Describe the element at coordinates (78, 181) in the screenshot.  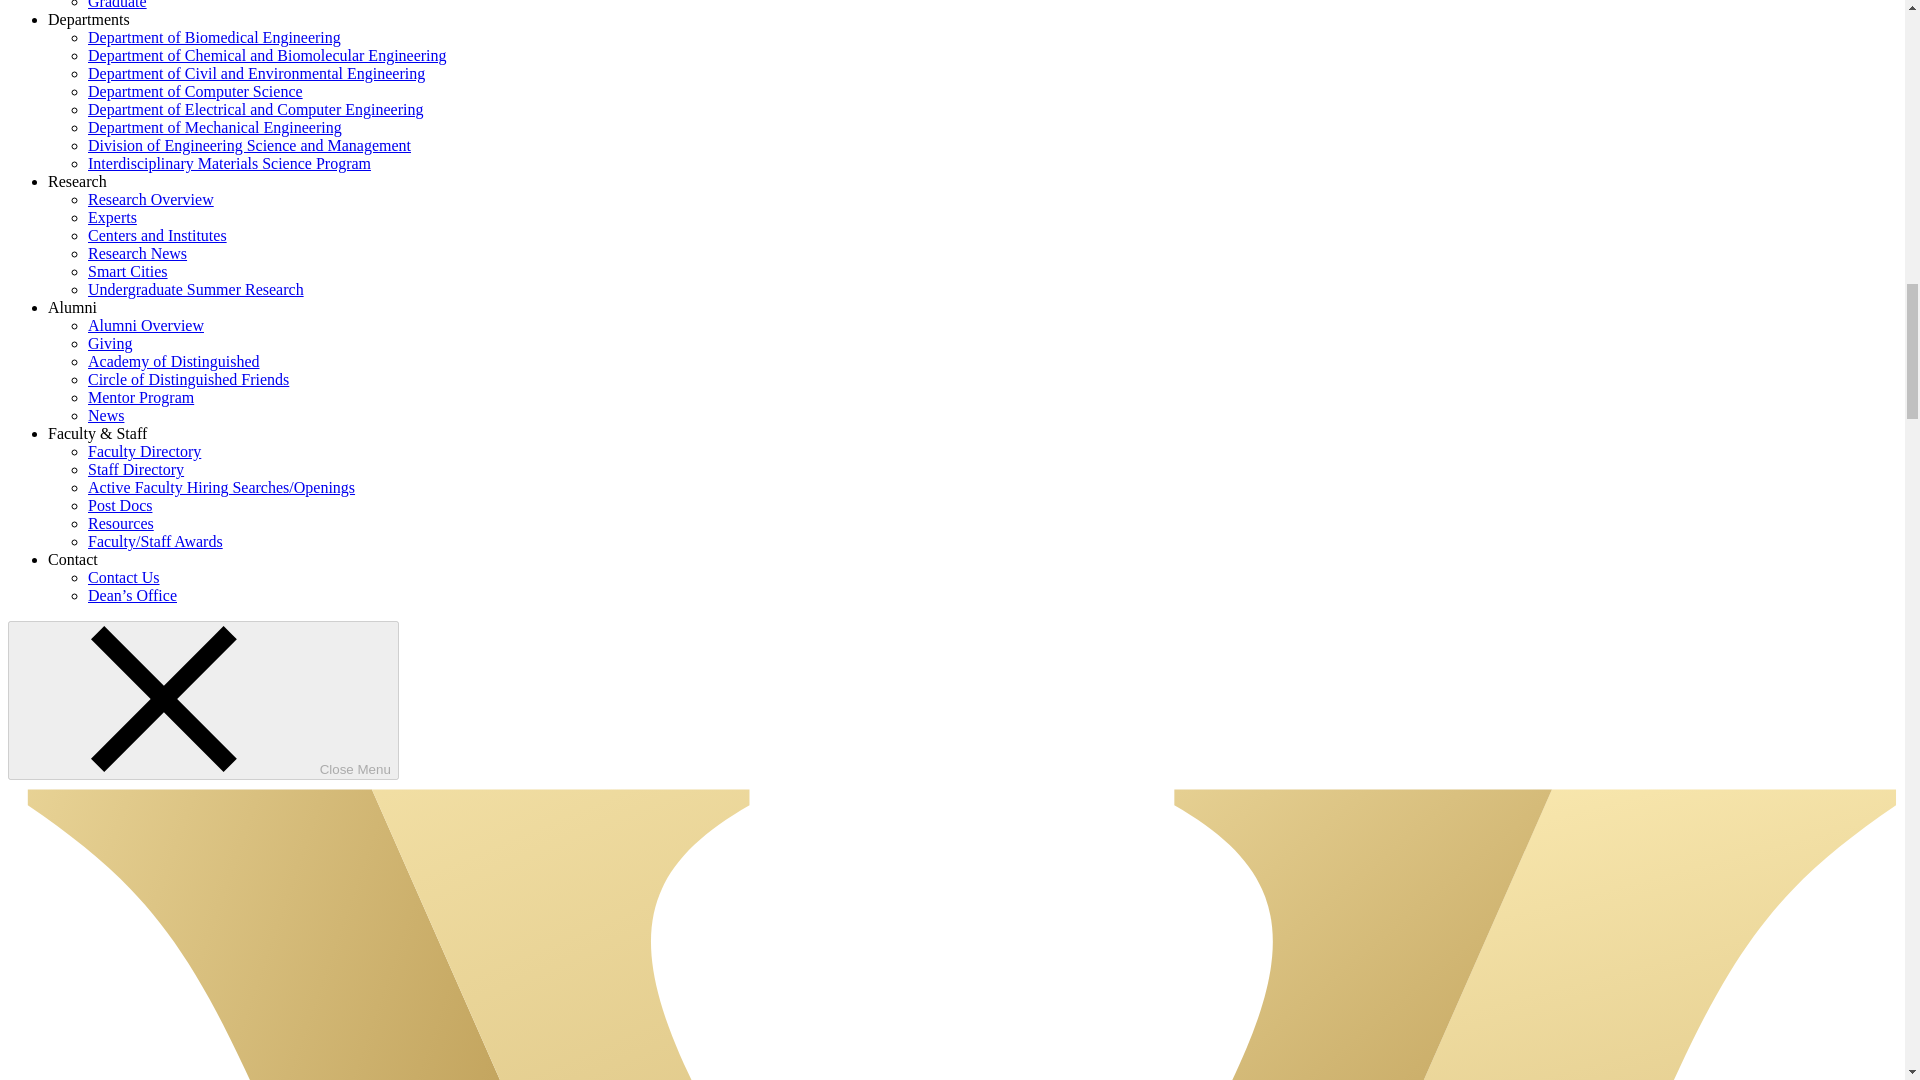
I see `Research` at that location.